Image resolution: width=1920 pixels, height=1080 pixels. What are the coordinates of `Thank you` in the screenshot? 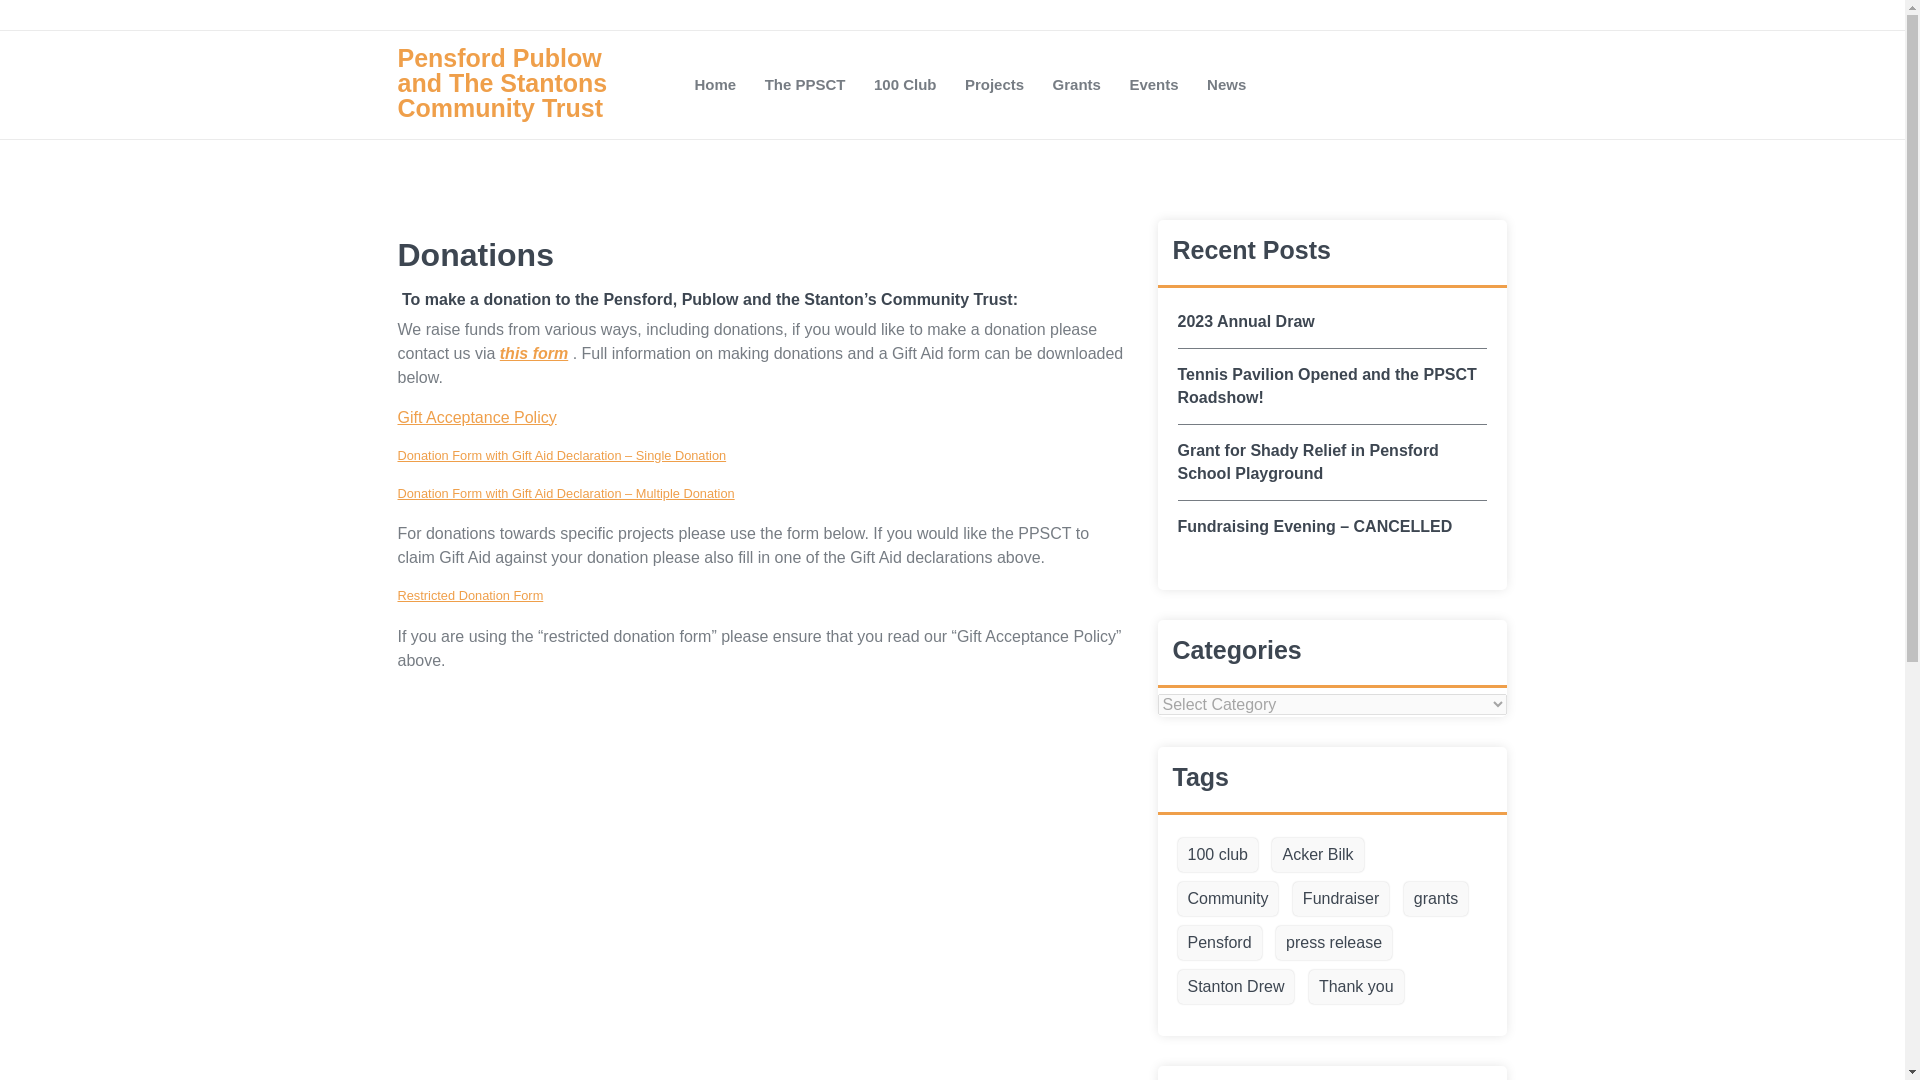 It's located at (1356, 986).